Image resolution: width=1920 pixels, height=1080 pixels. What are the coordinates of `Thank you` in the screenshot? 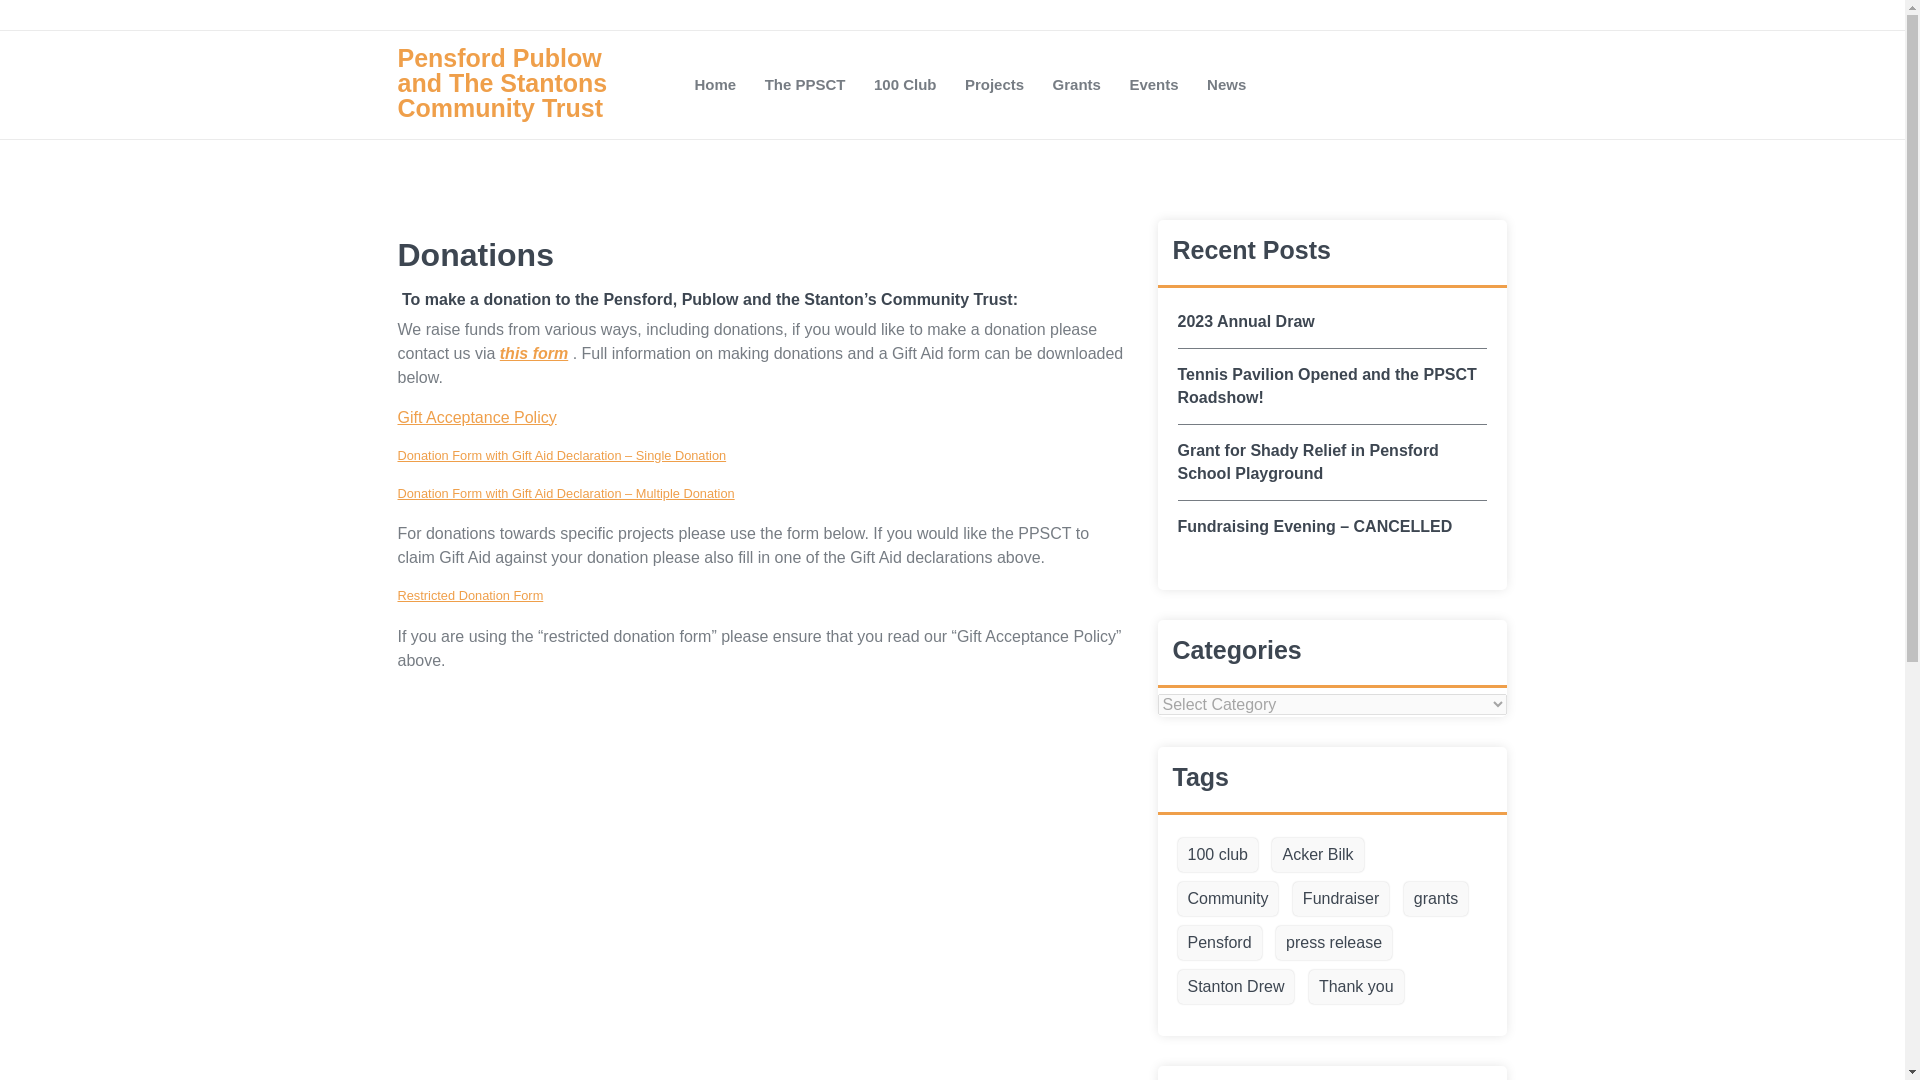 It's located at (1356, 986).